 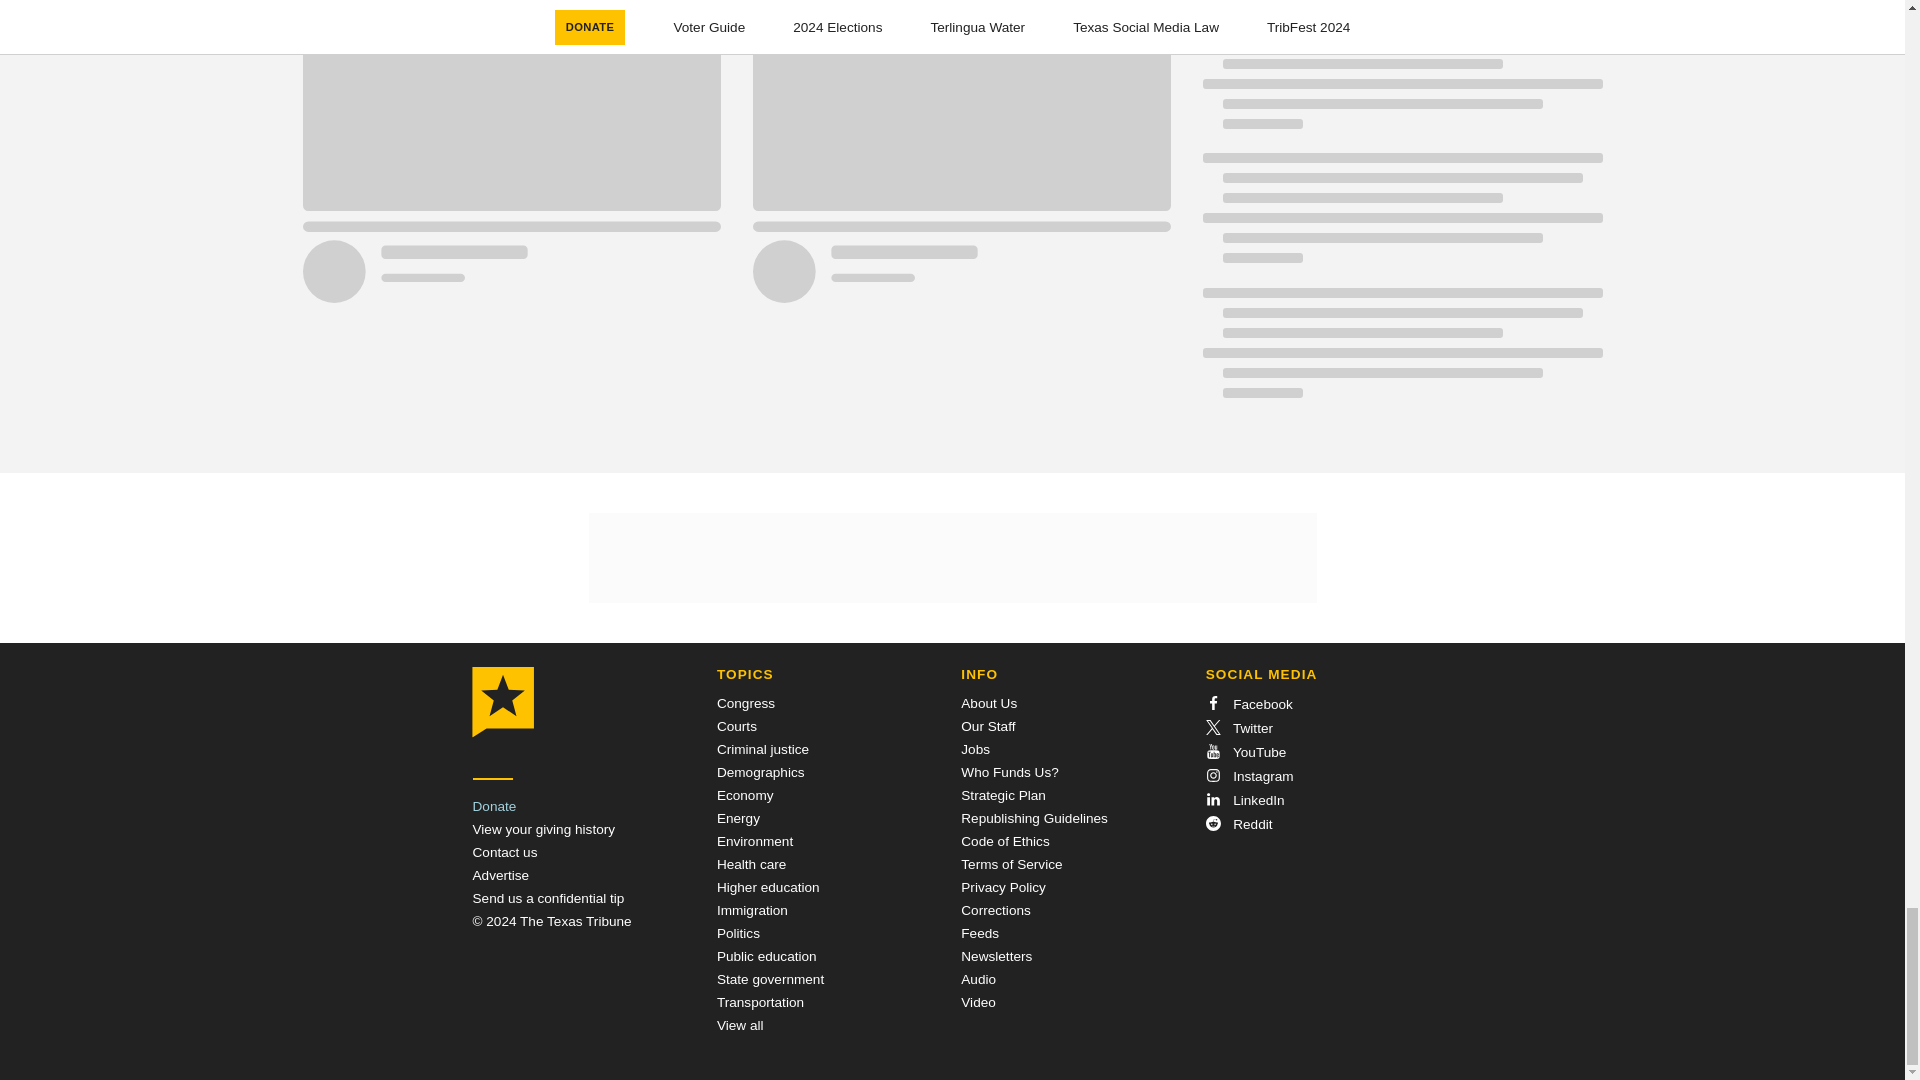 I want to click on Video, so click(x=978, y=1002).